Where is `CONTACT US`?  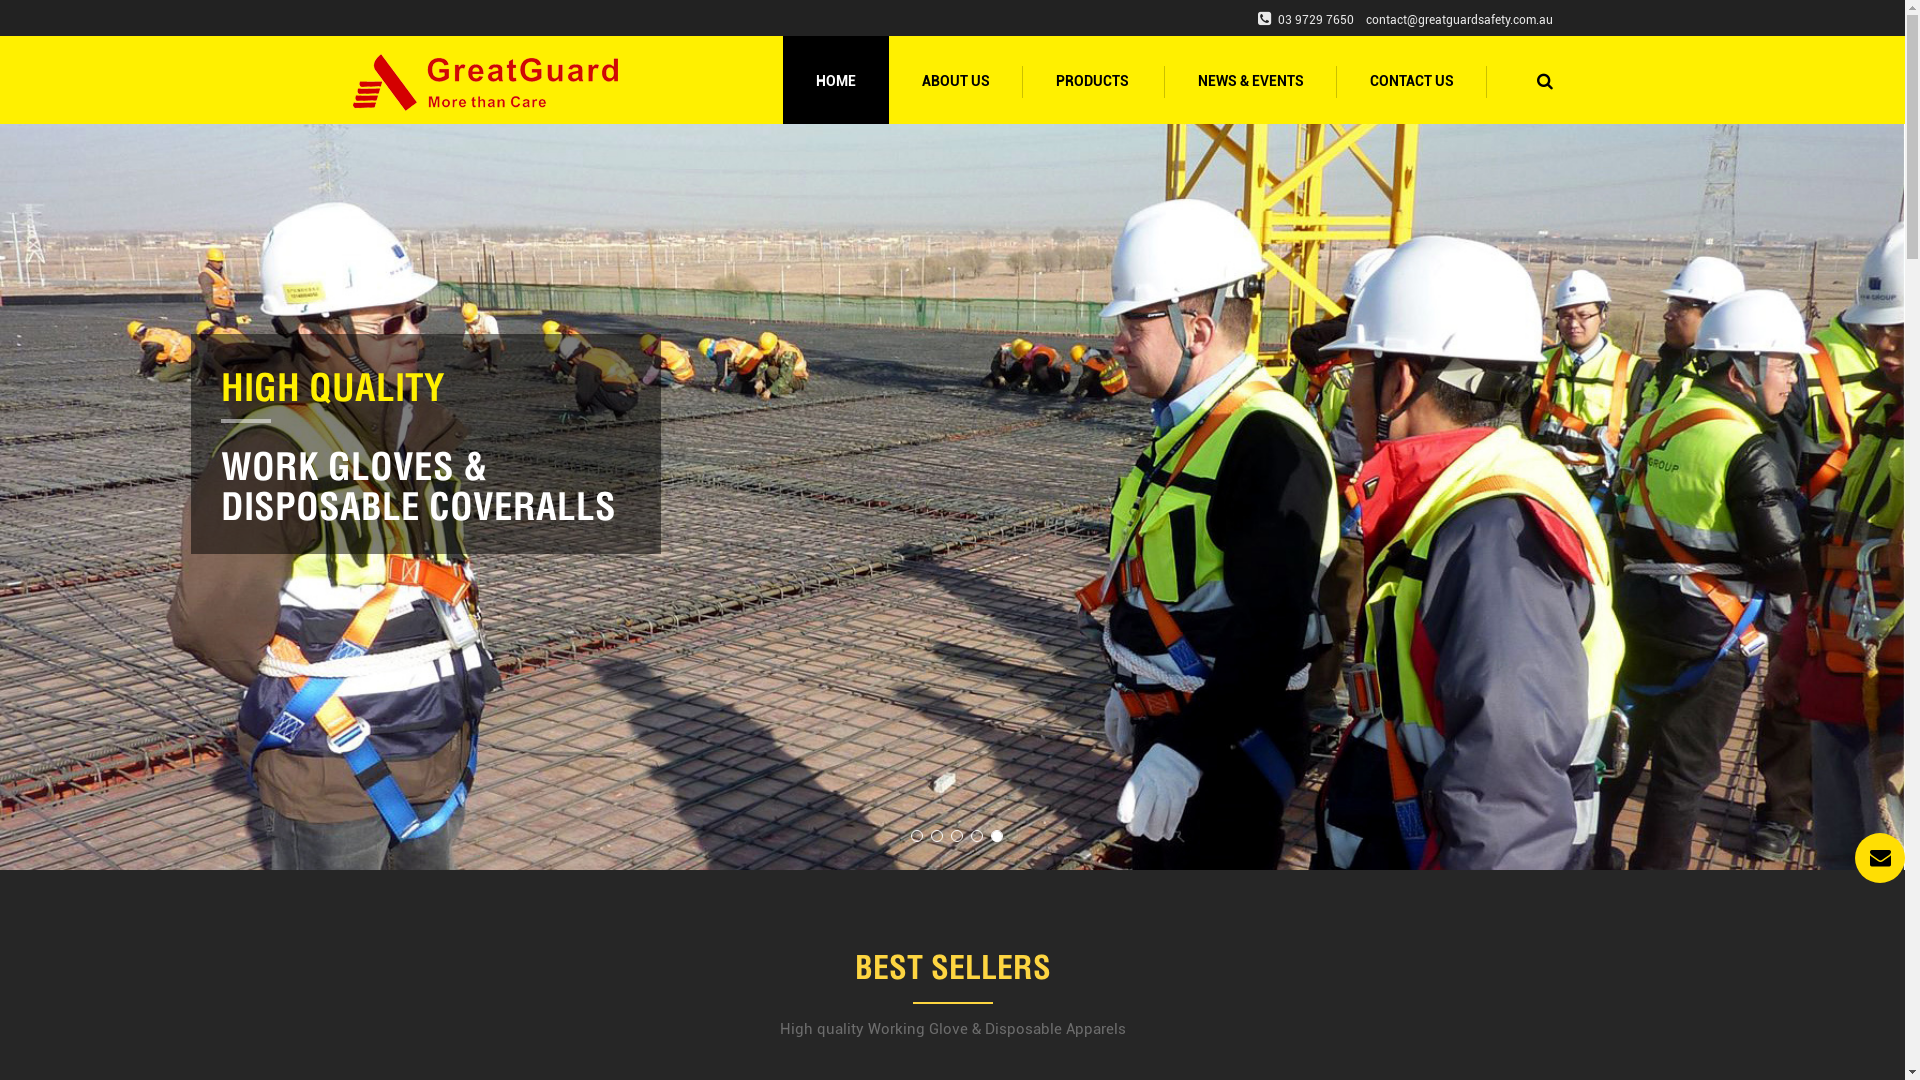
CONTACT US is located at coordinates (1411, 80).